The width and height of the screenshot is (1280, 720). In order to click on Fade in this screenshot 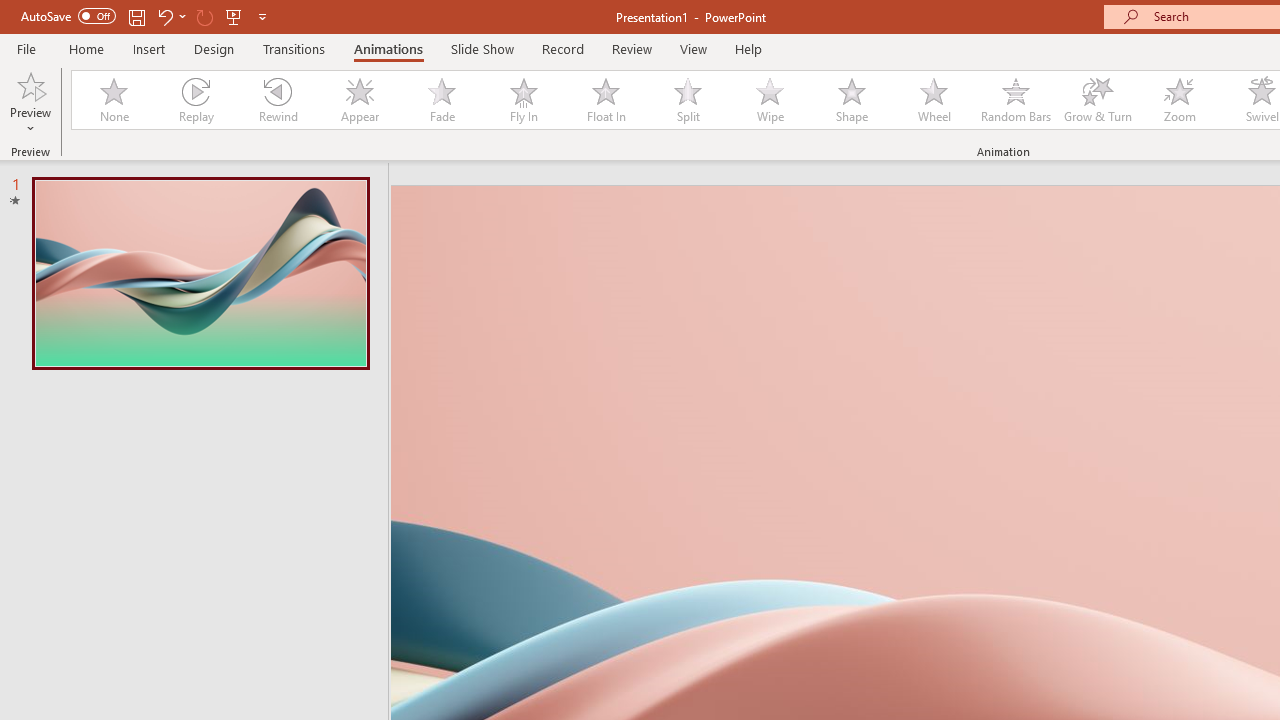, I will do `click(441, 100)`.